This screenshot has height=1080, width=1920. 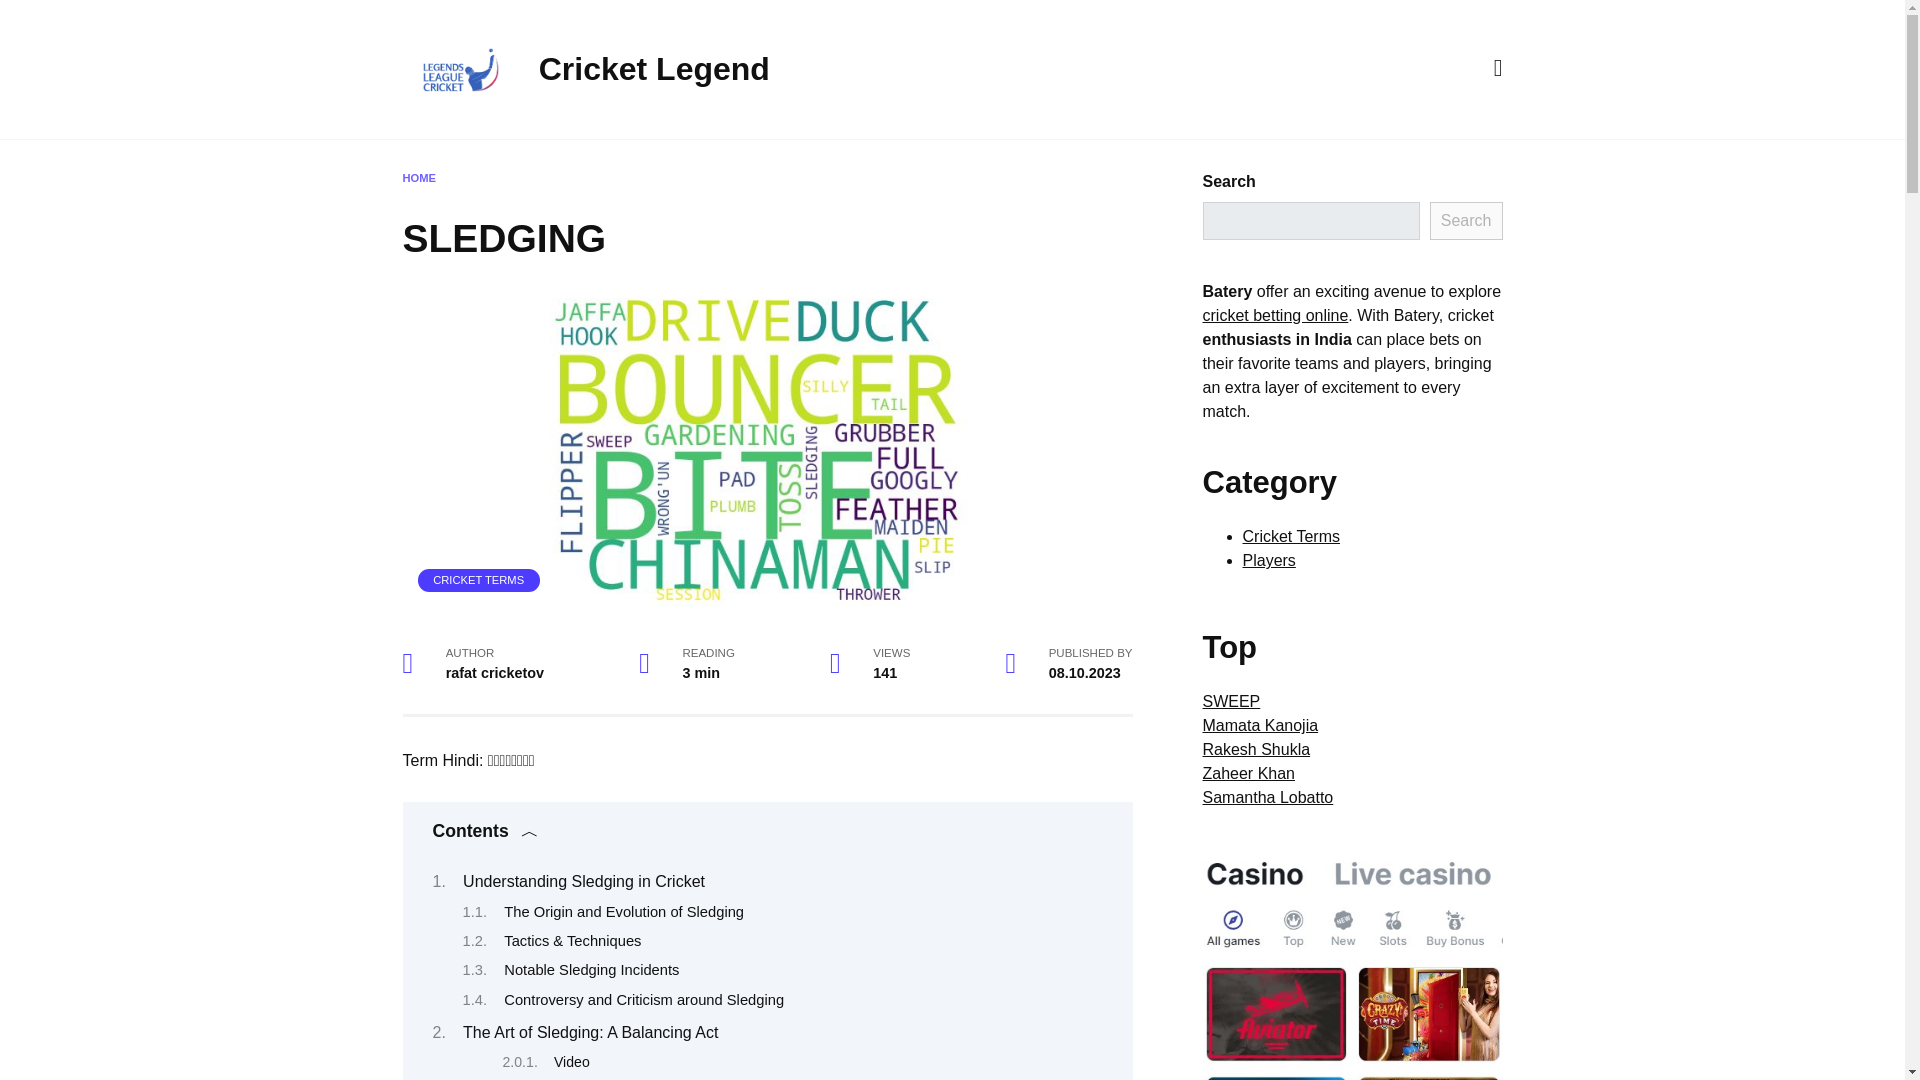 What do you see at coordinates (643, 1000) in the screenshot?
I see `Controversy and Criticism around Sledging` at bounding box center [643, 1000].